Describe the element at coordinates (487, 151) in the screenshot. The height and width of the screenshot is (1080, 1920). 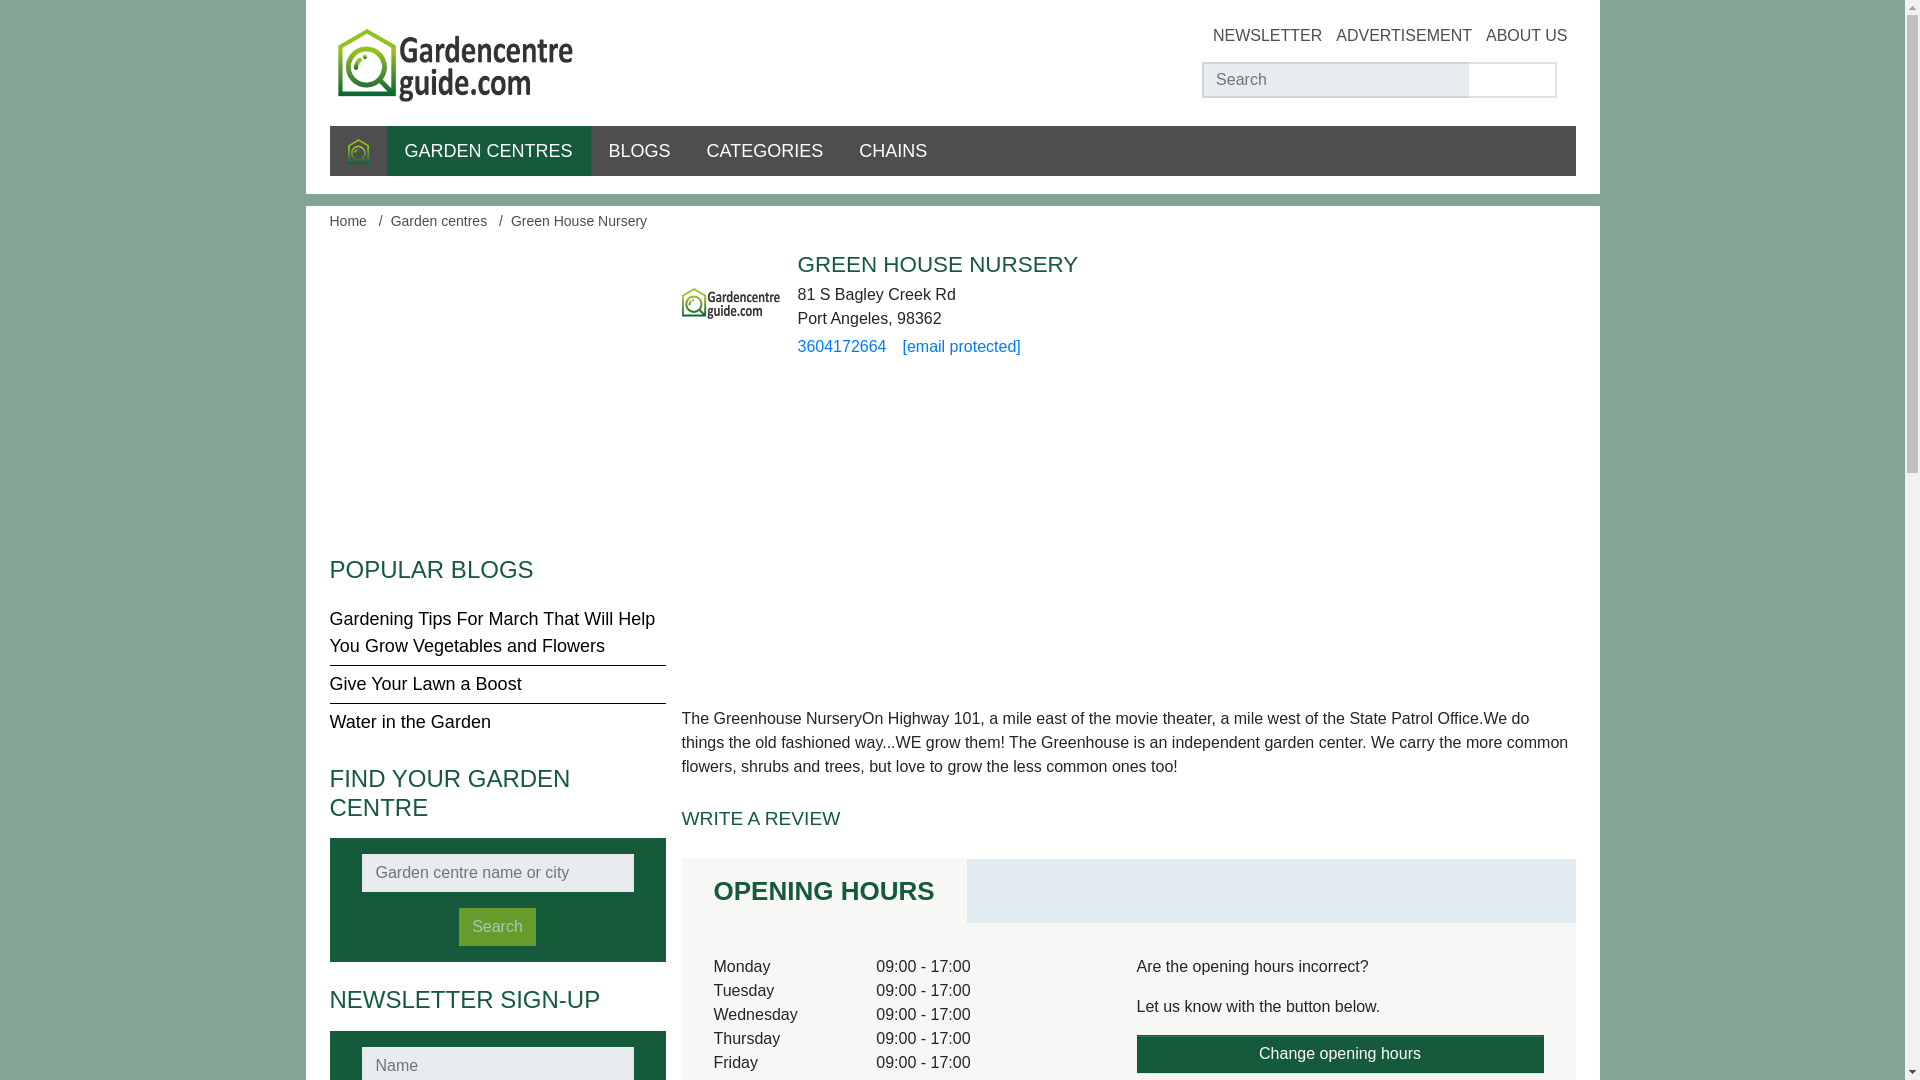
I see `Garden centres` at that location.